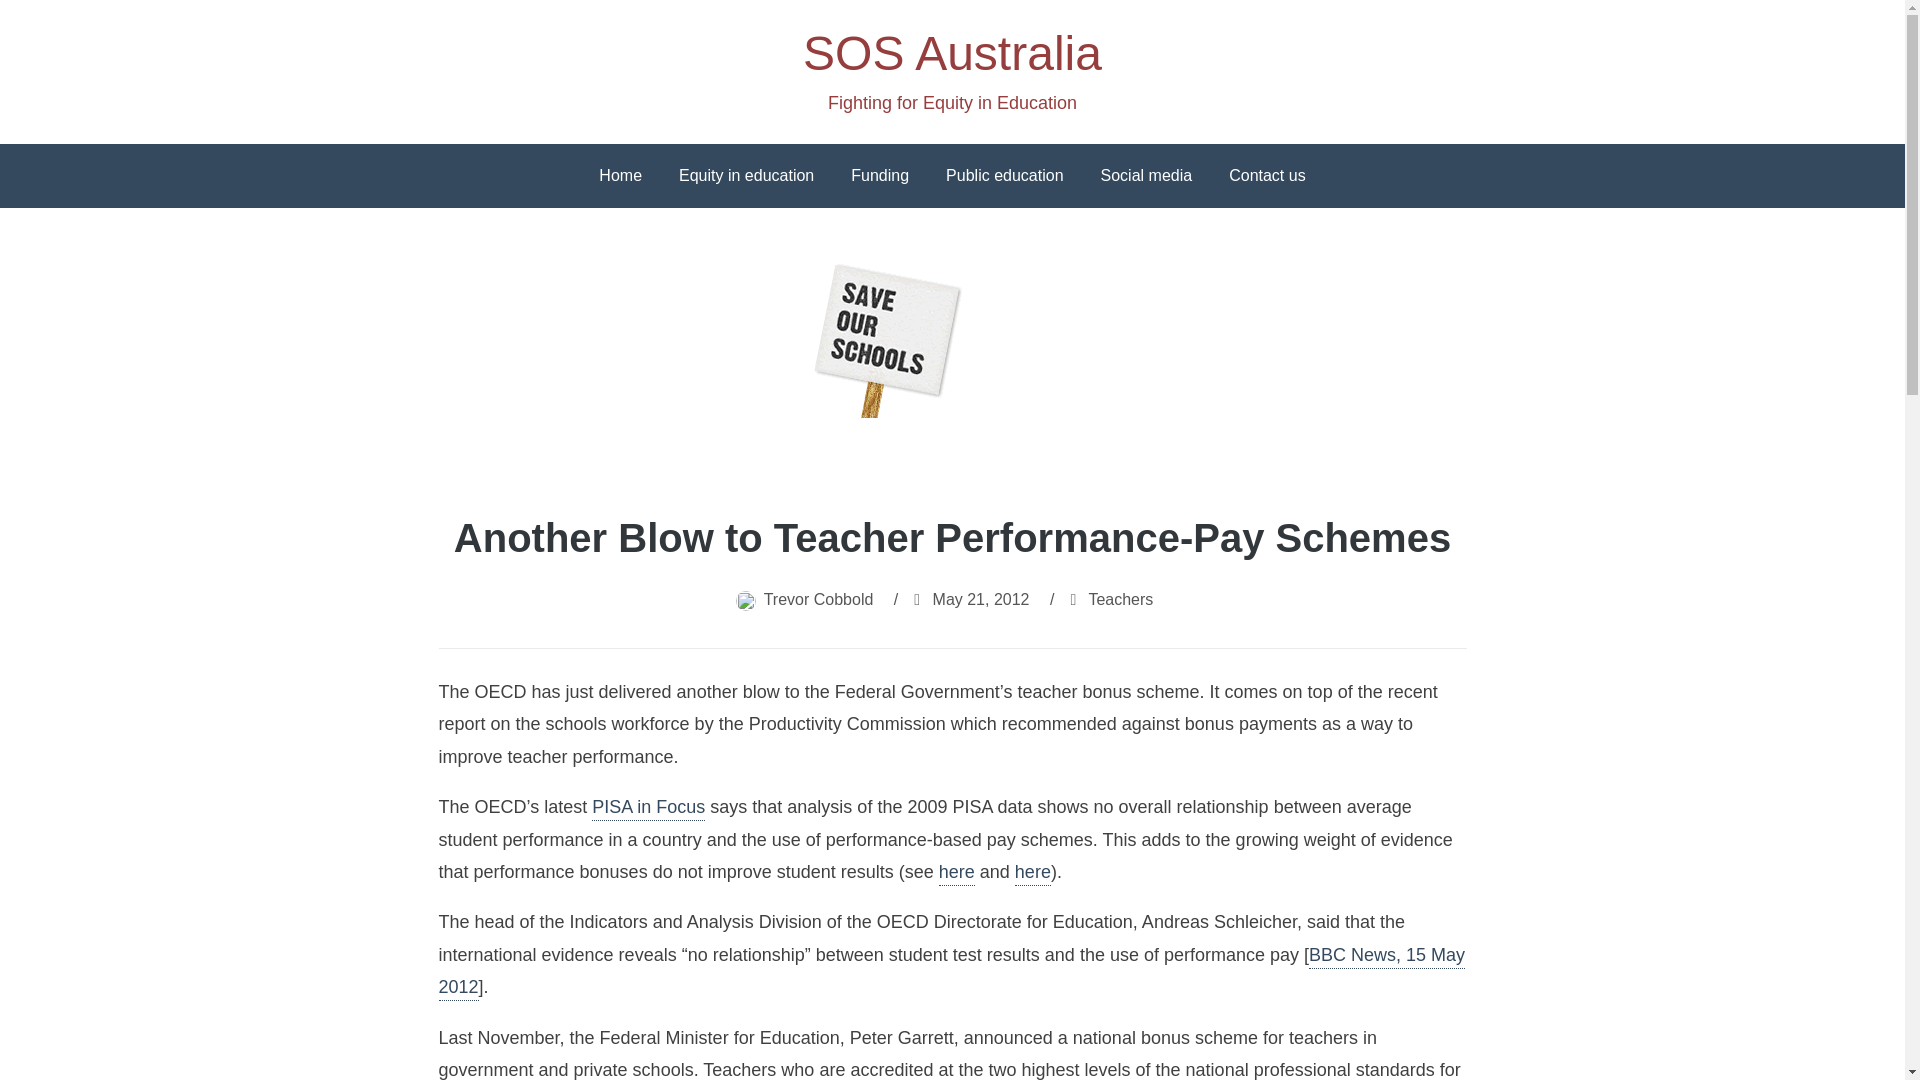 The width and height of the screenshot is (1920, 1080). I want to click on Trevor Cobbold, so click(818, 599).